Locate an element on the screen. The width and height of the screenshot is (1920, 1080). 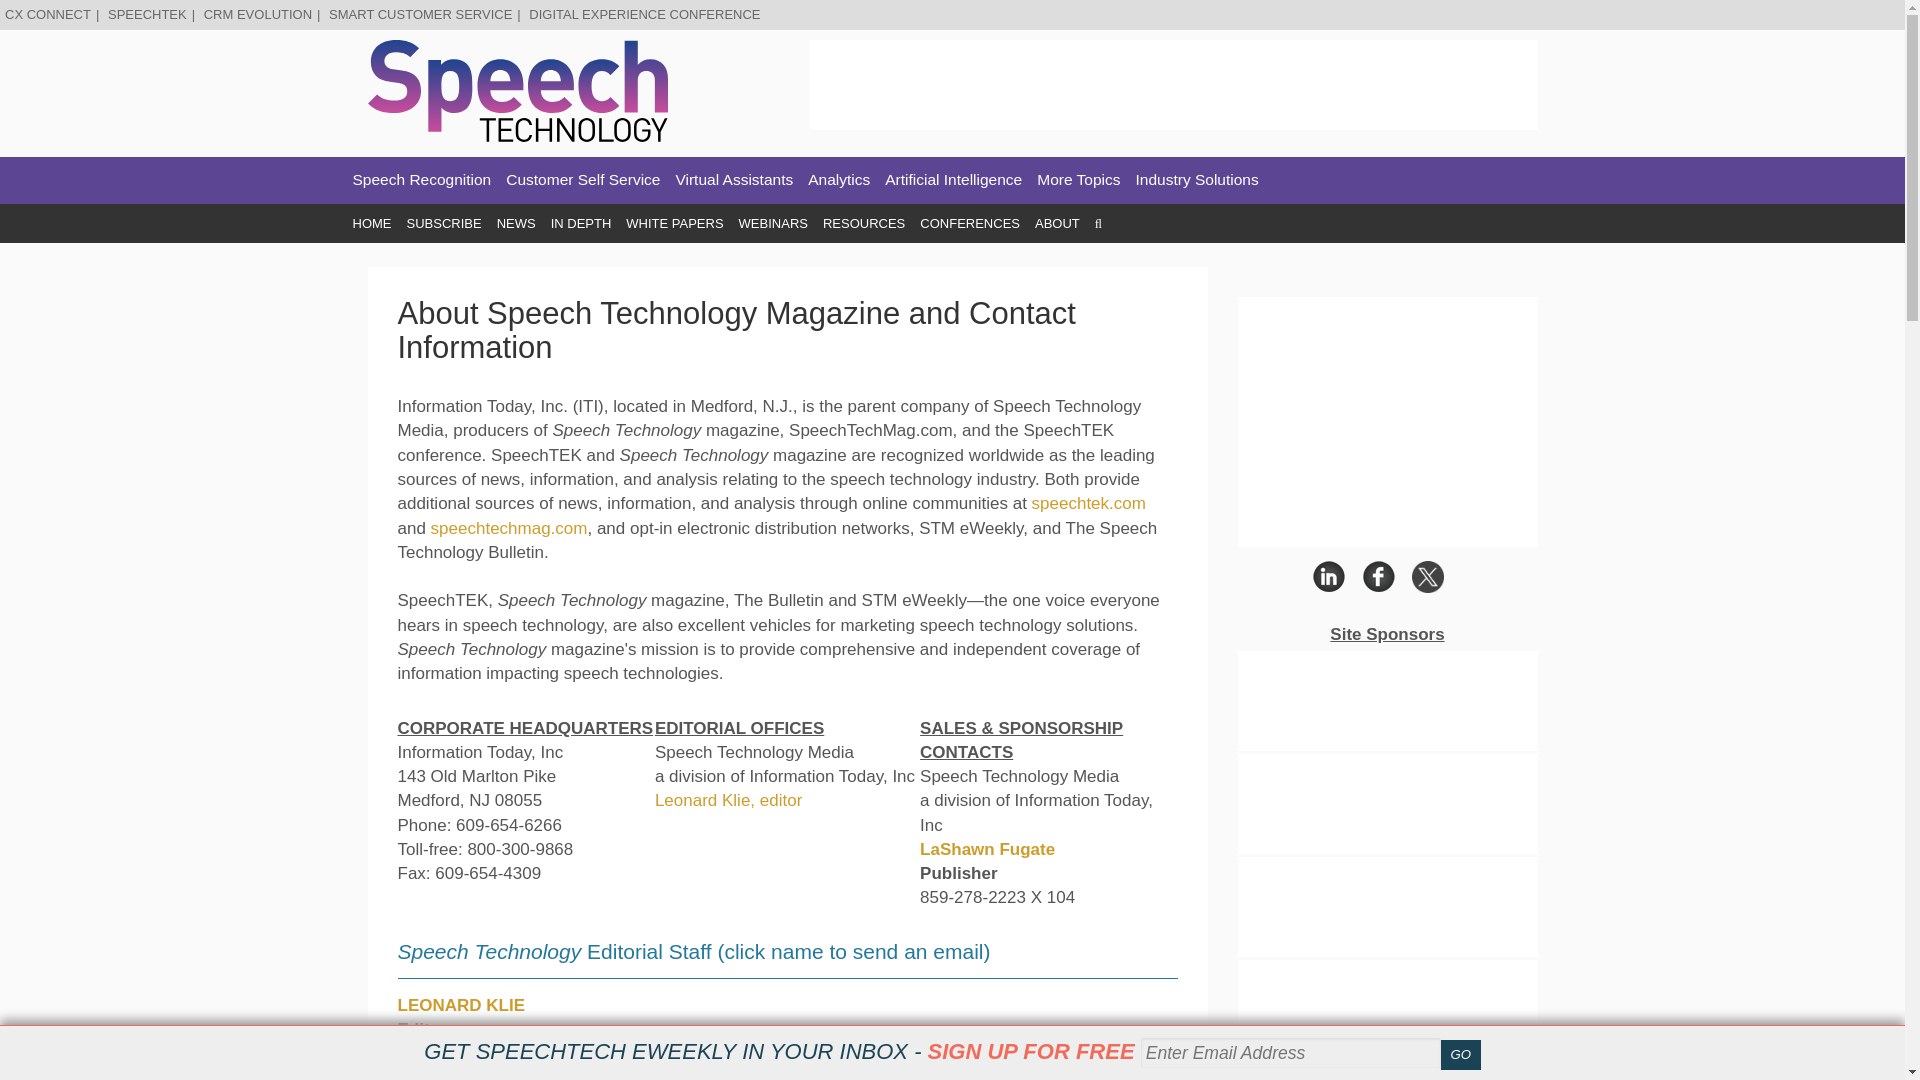
More Topics is located at coordinates (1078, 180).